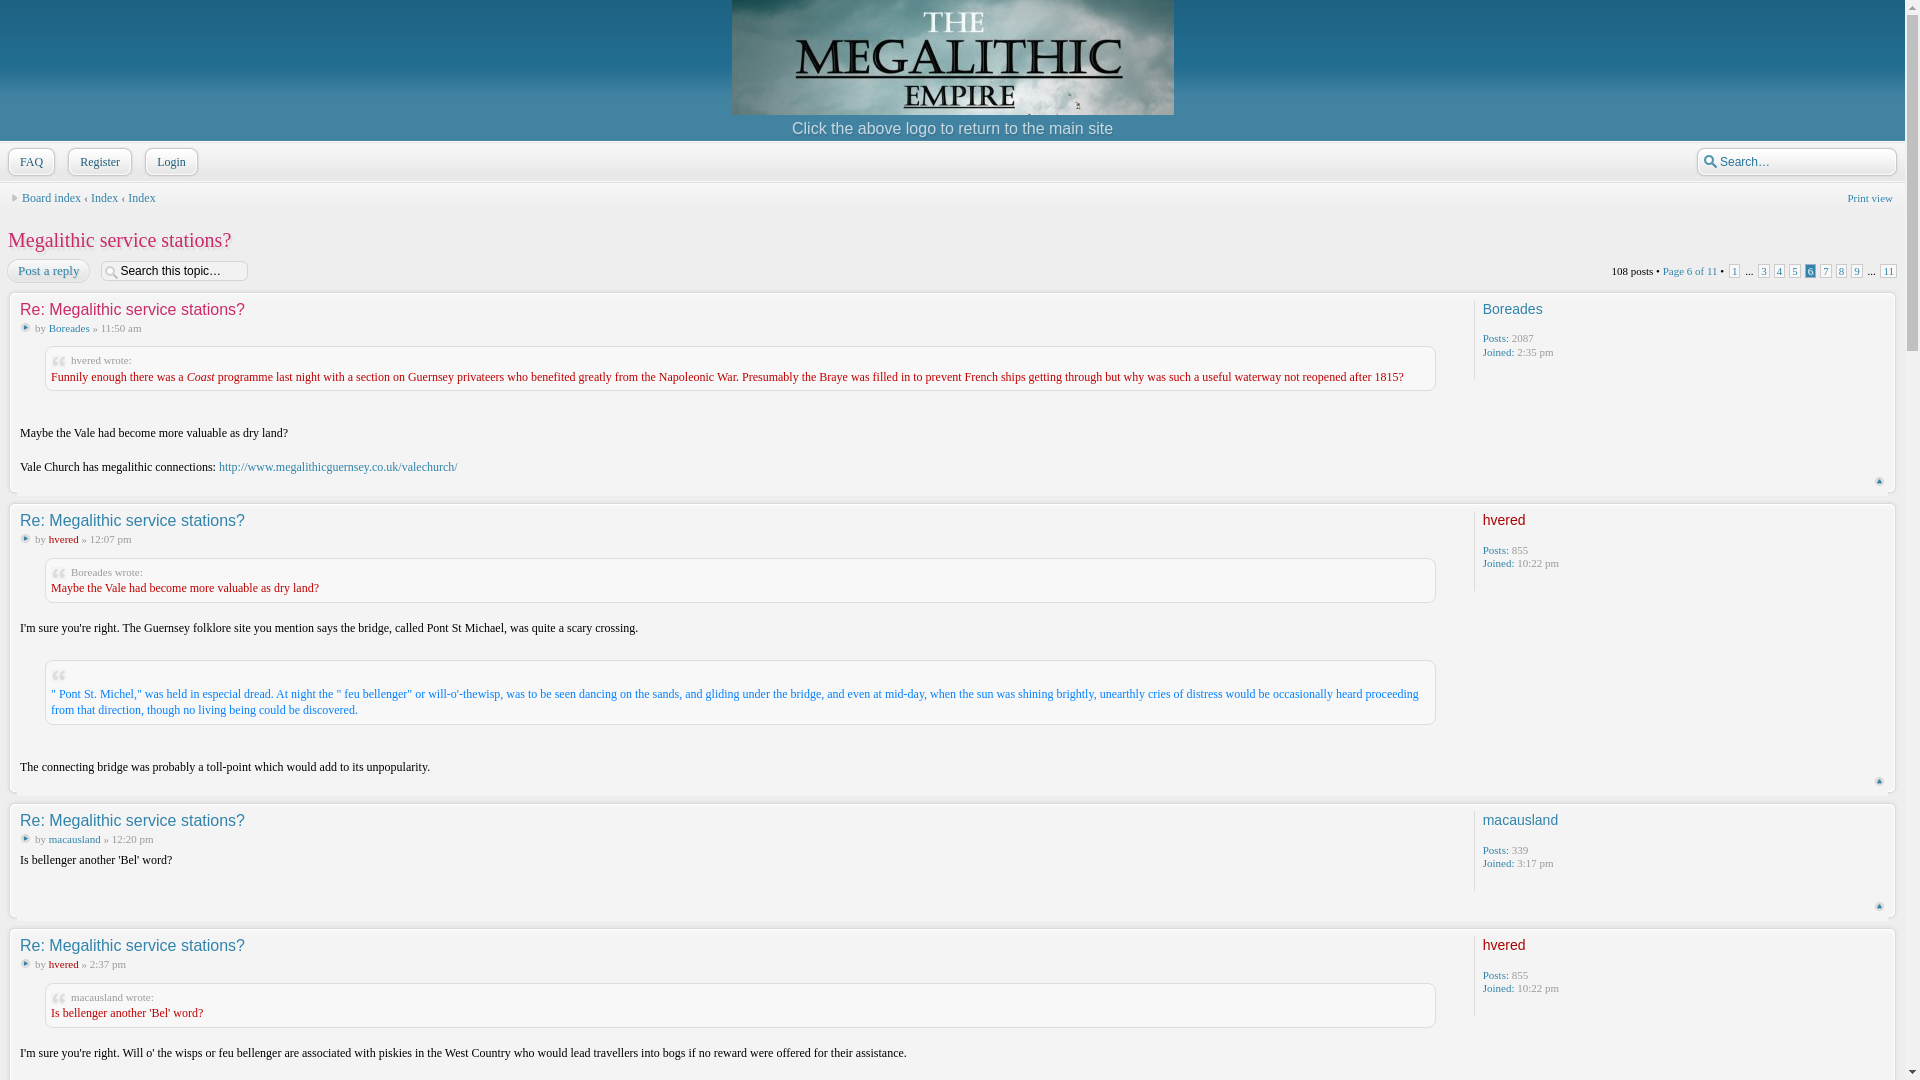  What do you see at coordinates (1879, 482) in the screenshot?
I see `Top` at bounding box center [1879, 482].